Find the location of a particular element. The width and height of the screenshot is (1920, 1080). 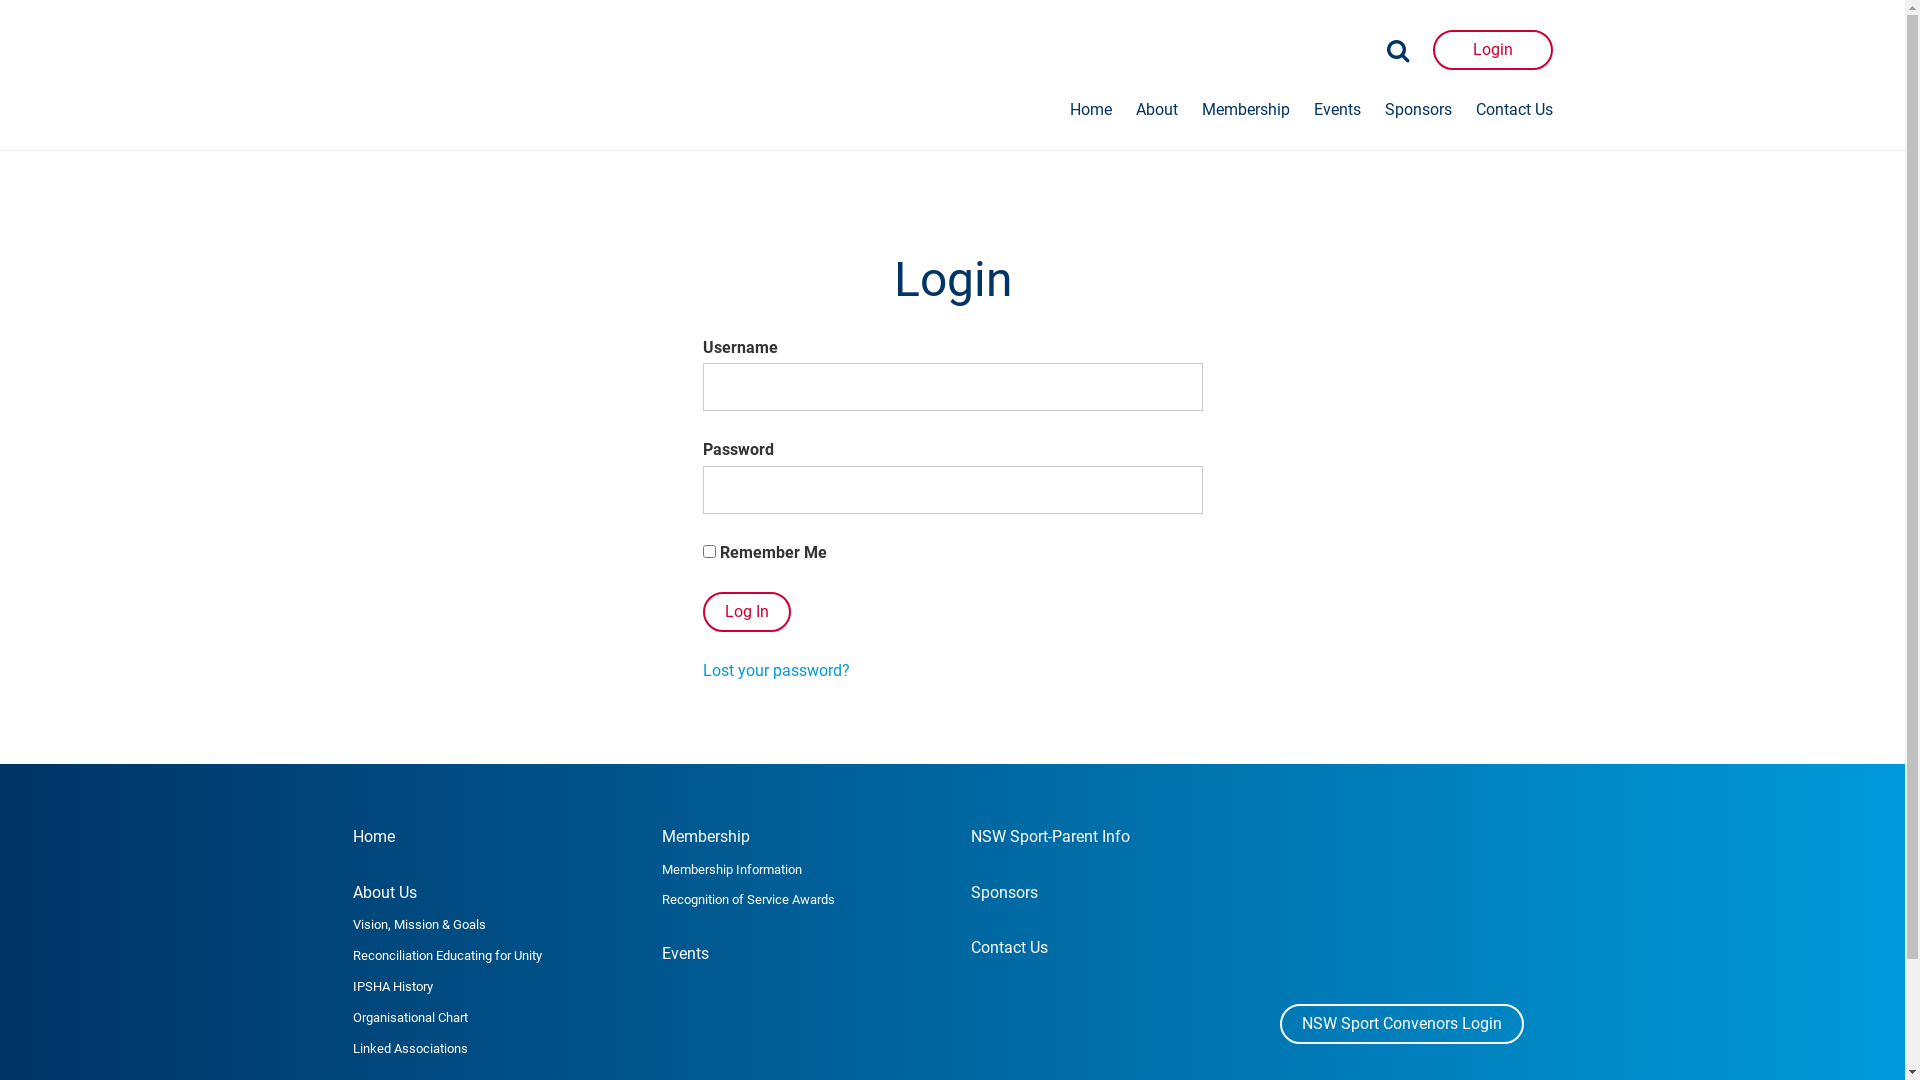

About is located at coordinates (1157, 110).